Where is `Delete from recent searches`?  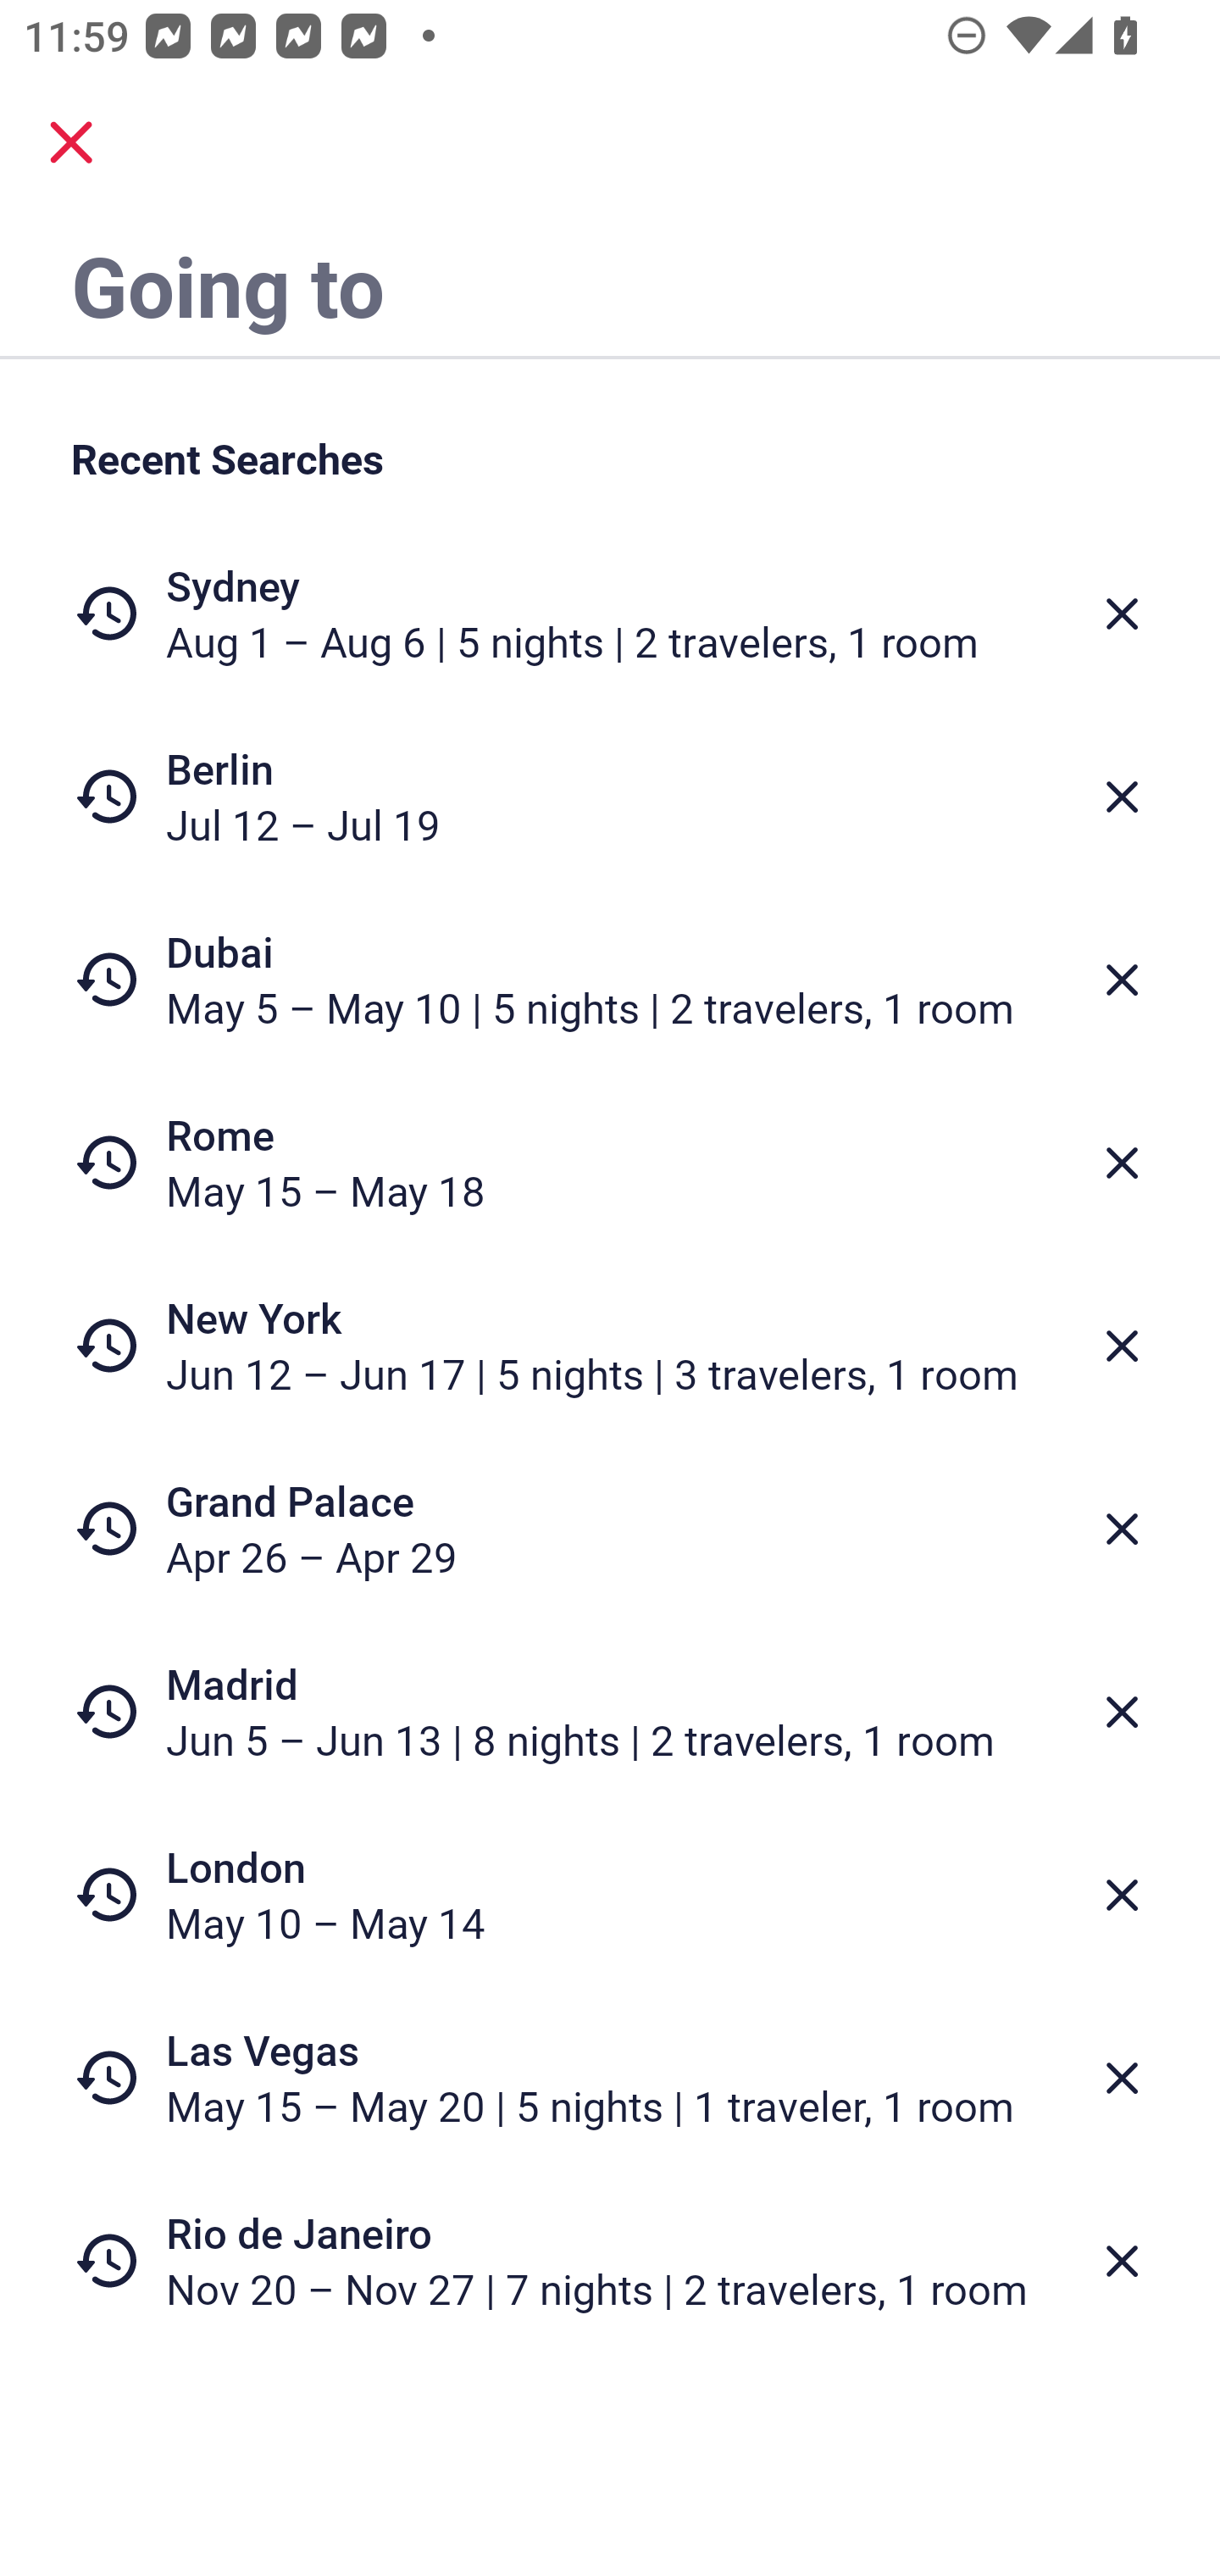
Delete from recent searches is located at coordinates (1122, 1529).